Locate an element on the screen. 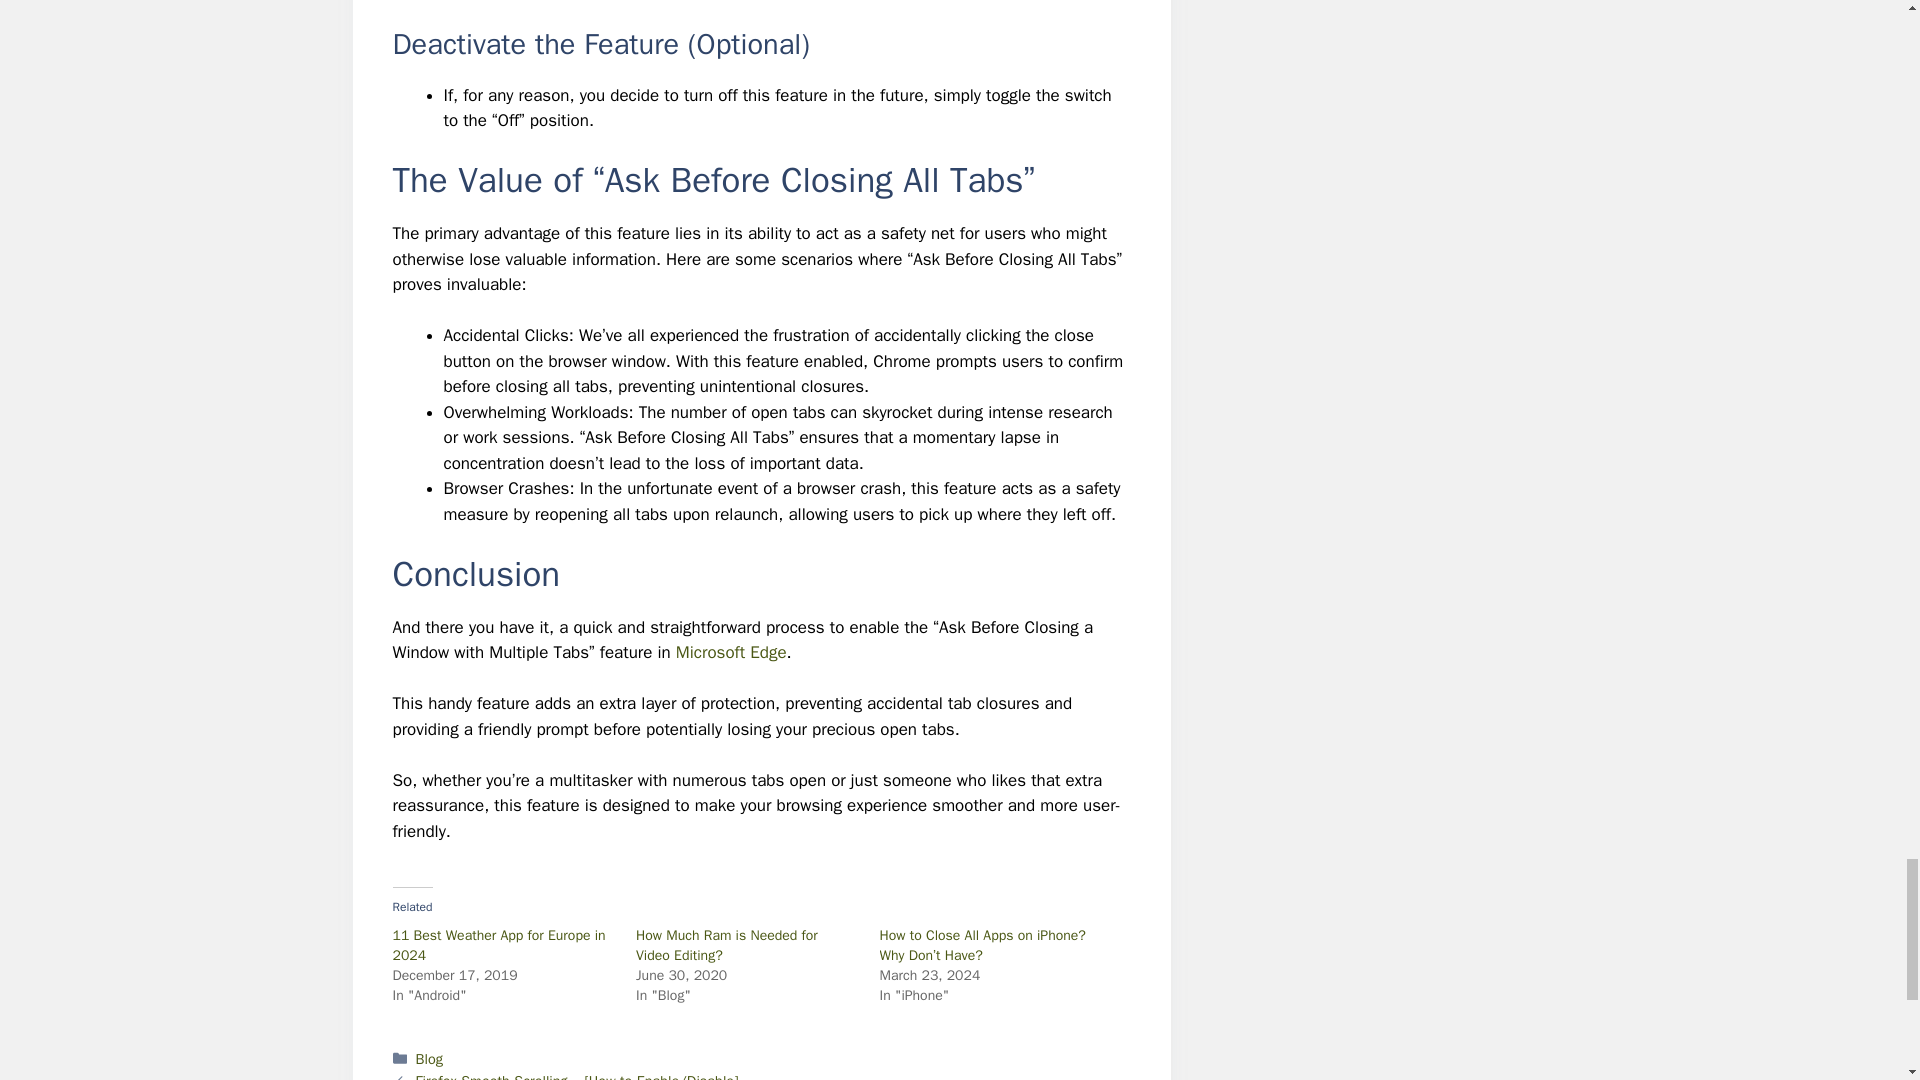 The width and height of the screenshot is (1920, 1080). How Much Ram is Needed for Video Editing? is located at coordinates (726, 945).